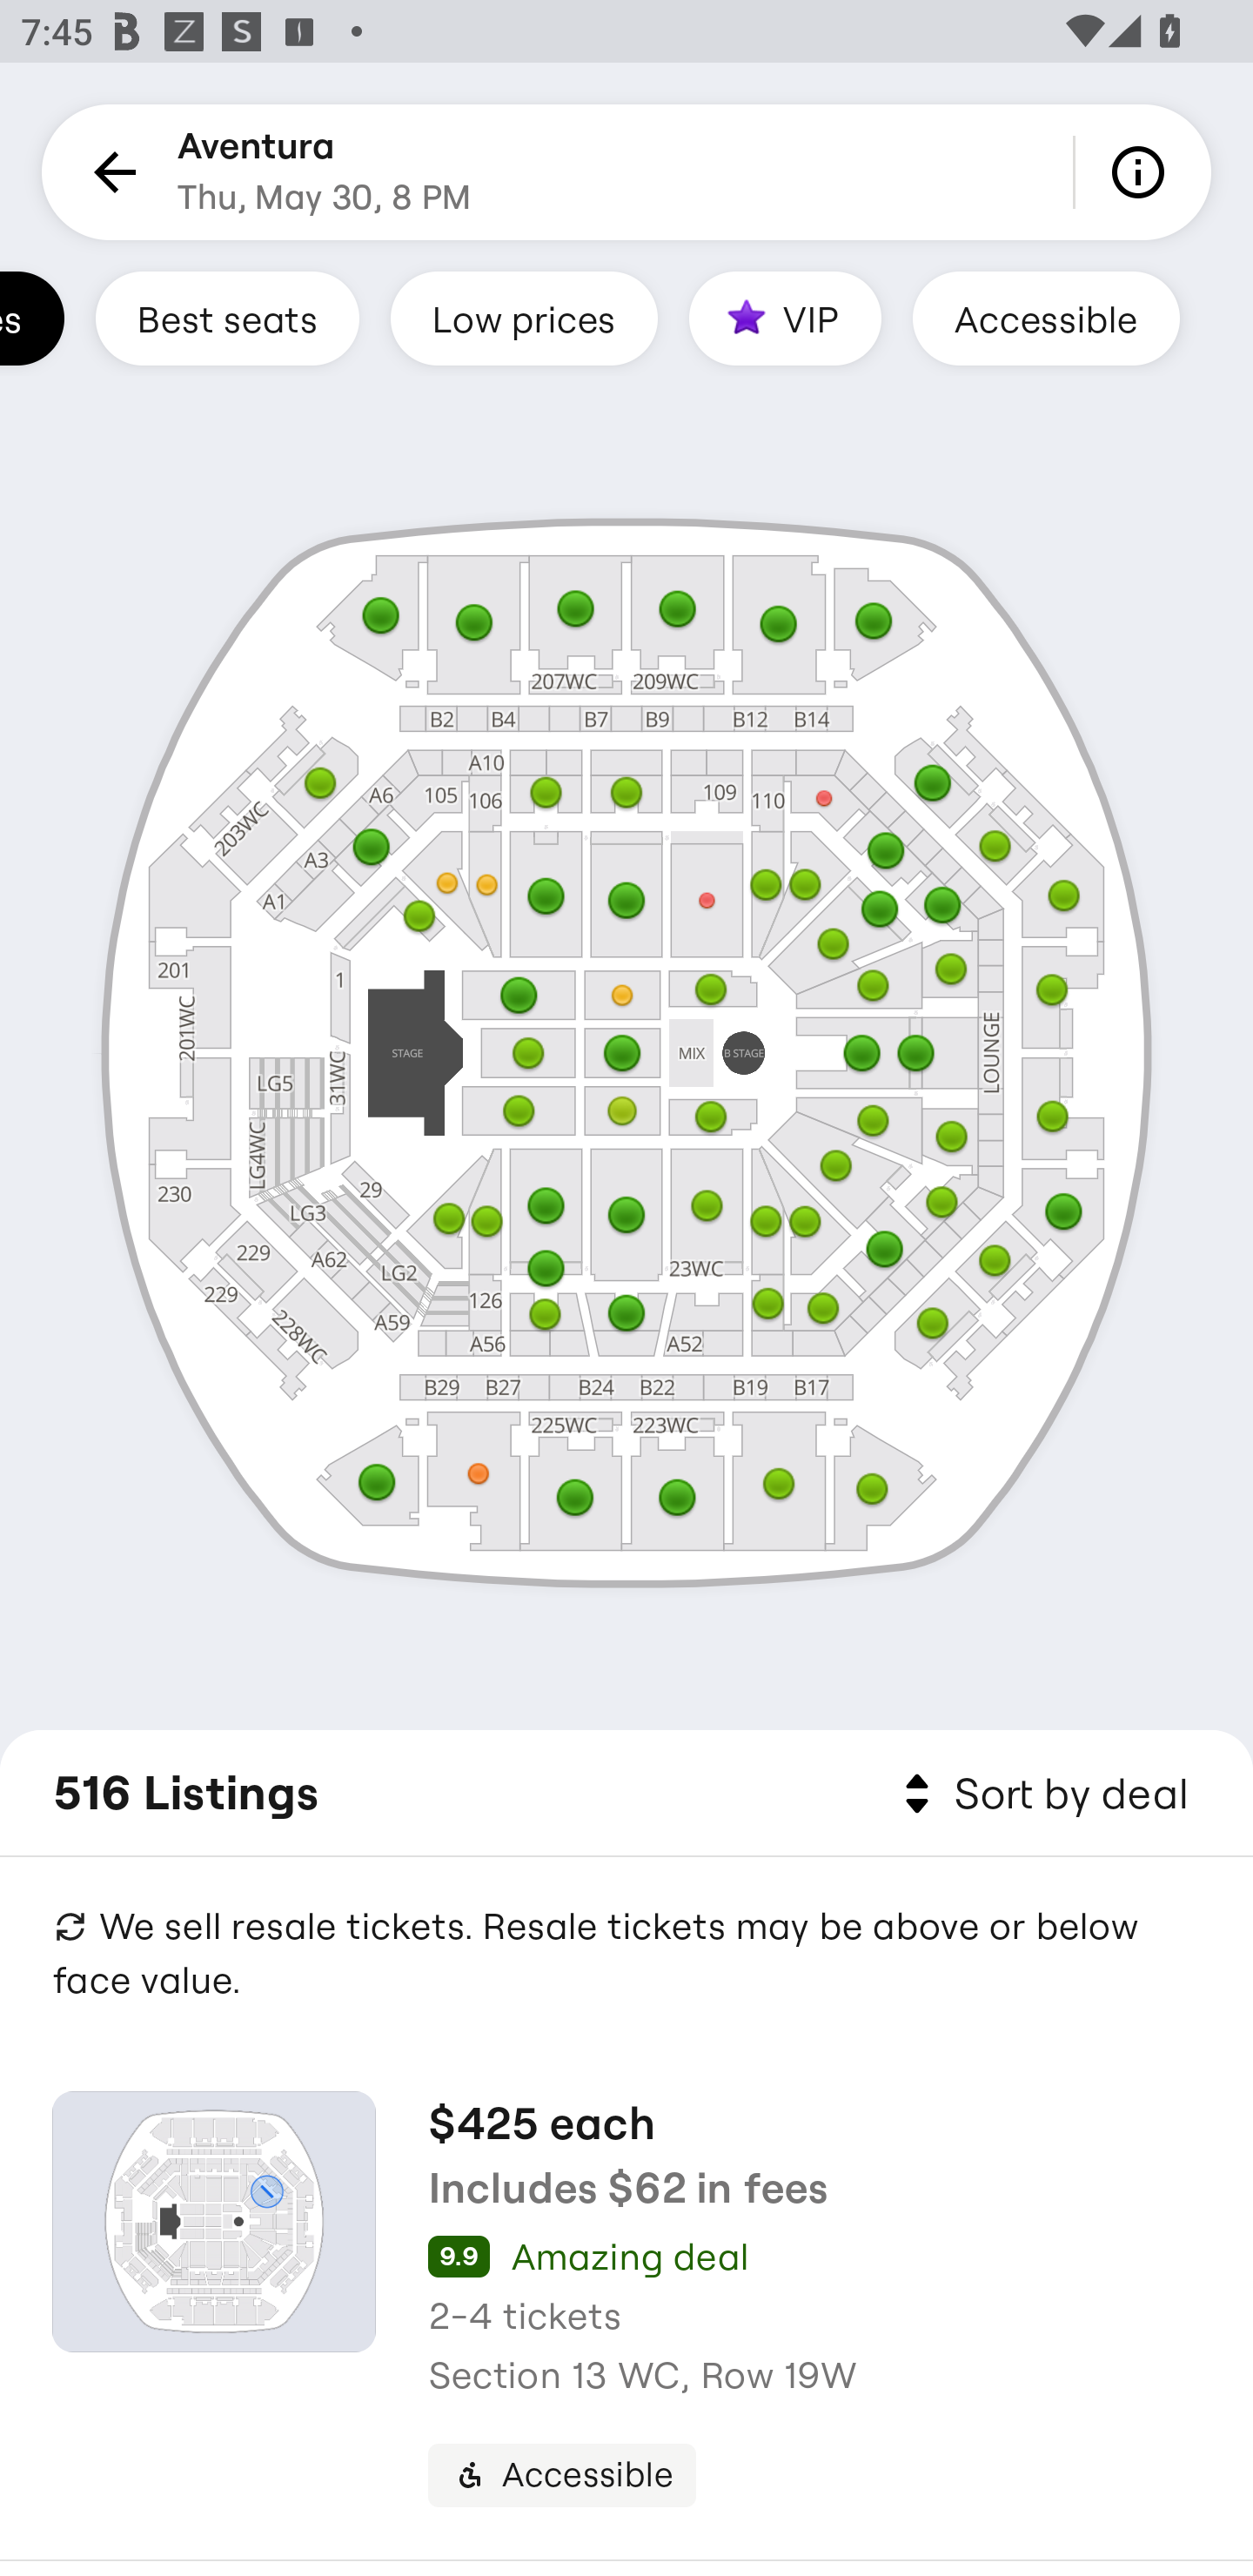  Describe the element at coordinates (1046, 318) in the screenshot. I see `Accessible` at that location.